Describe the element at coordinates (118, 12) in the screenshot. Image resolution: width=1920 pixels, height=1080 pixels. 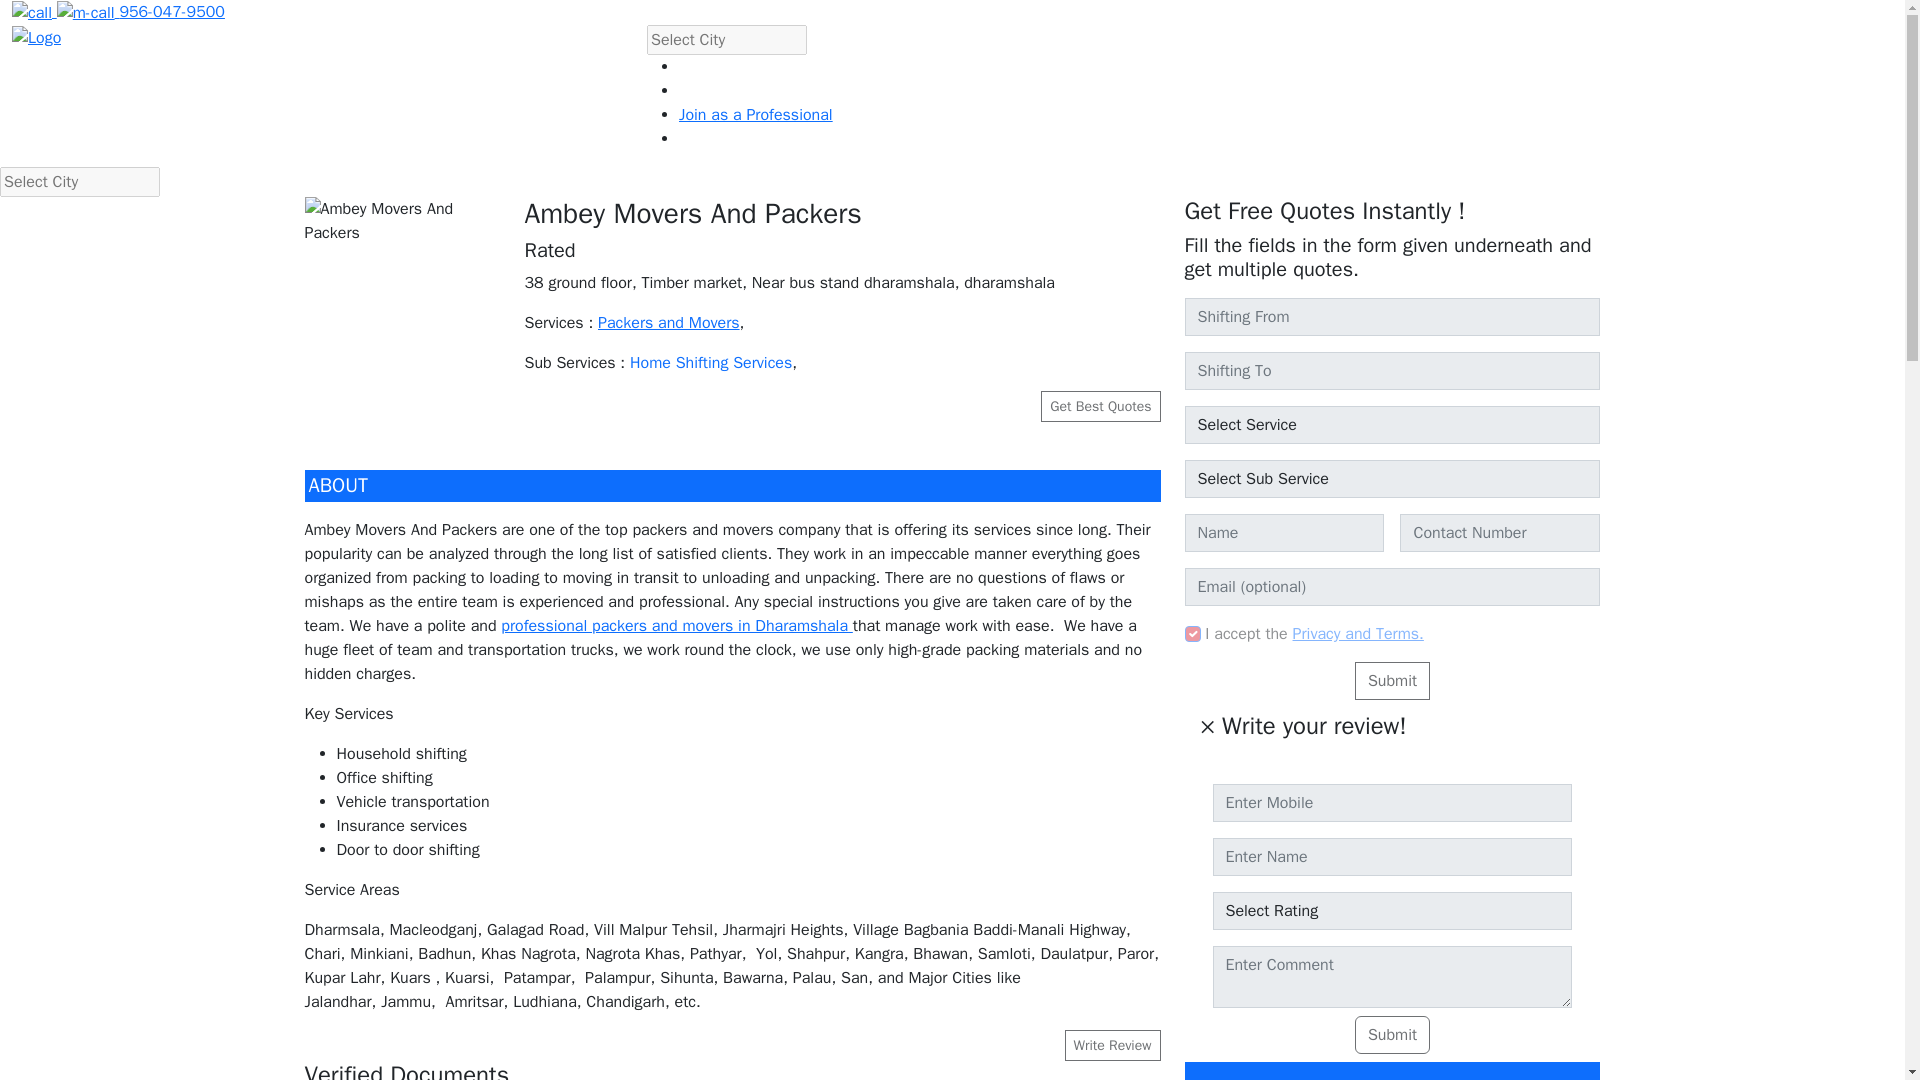
I see `956-047-9500` at that location.